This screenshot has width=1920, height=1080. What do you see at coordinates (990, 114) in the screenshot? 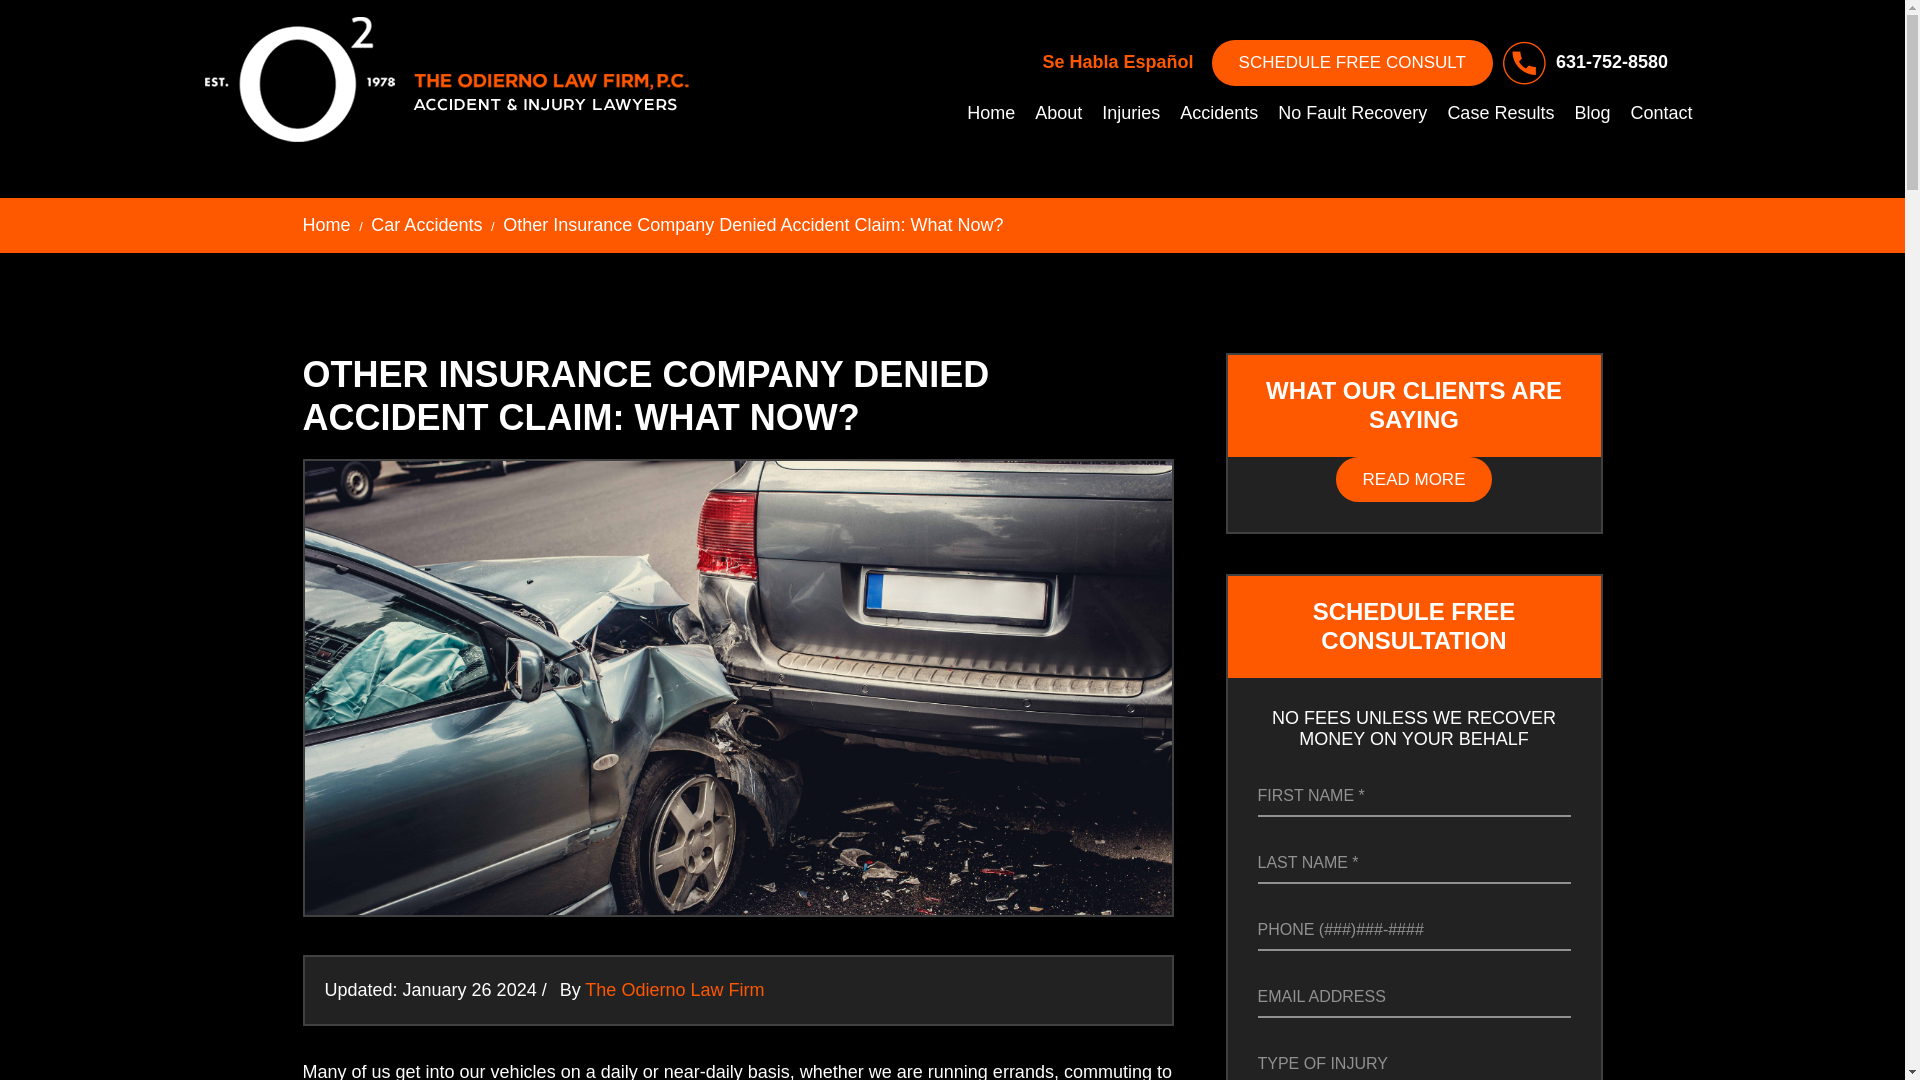
I see `Home` at bounding box center [990, 114].